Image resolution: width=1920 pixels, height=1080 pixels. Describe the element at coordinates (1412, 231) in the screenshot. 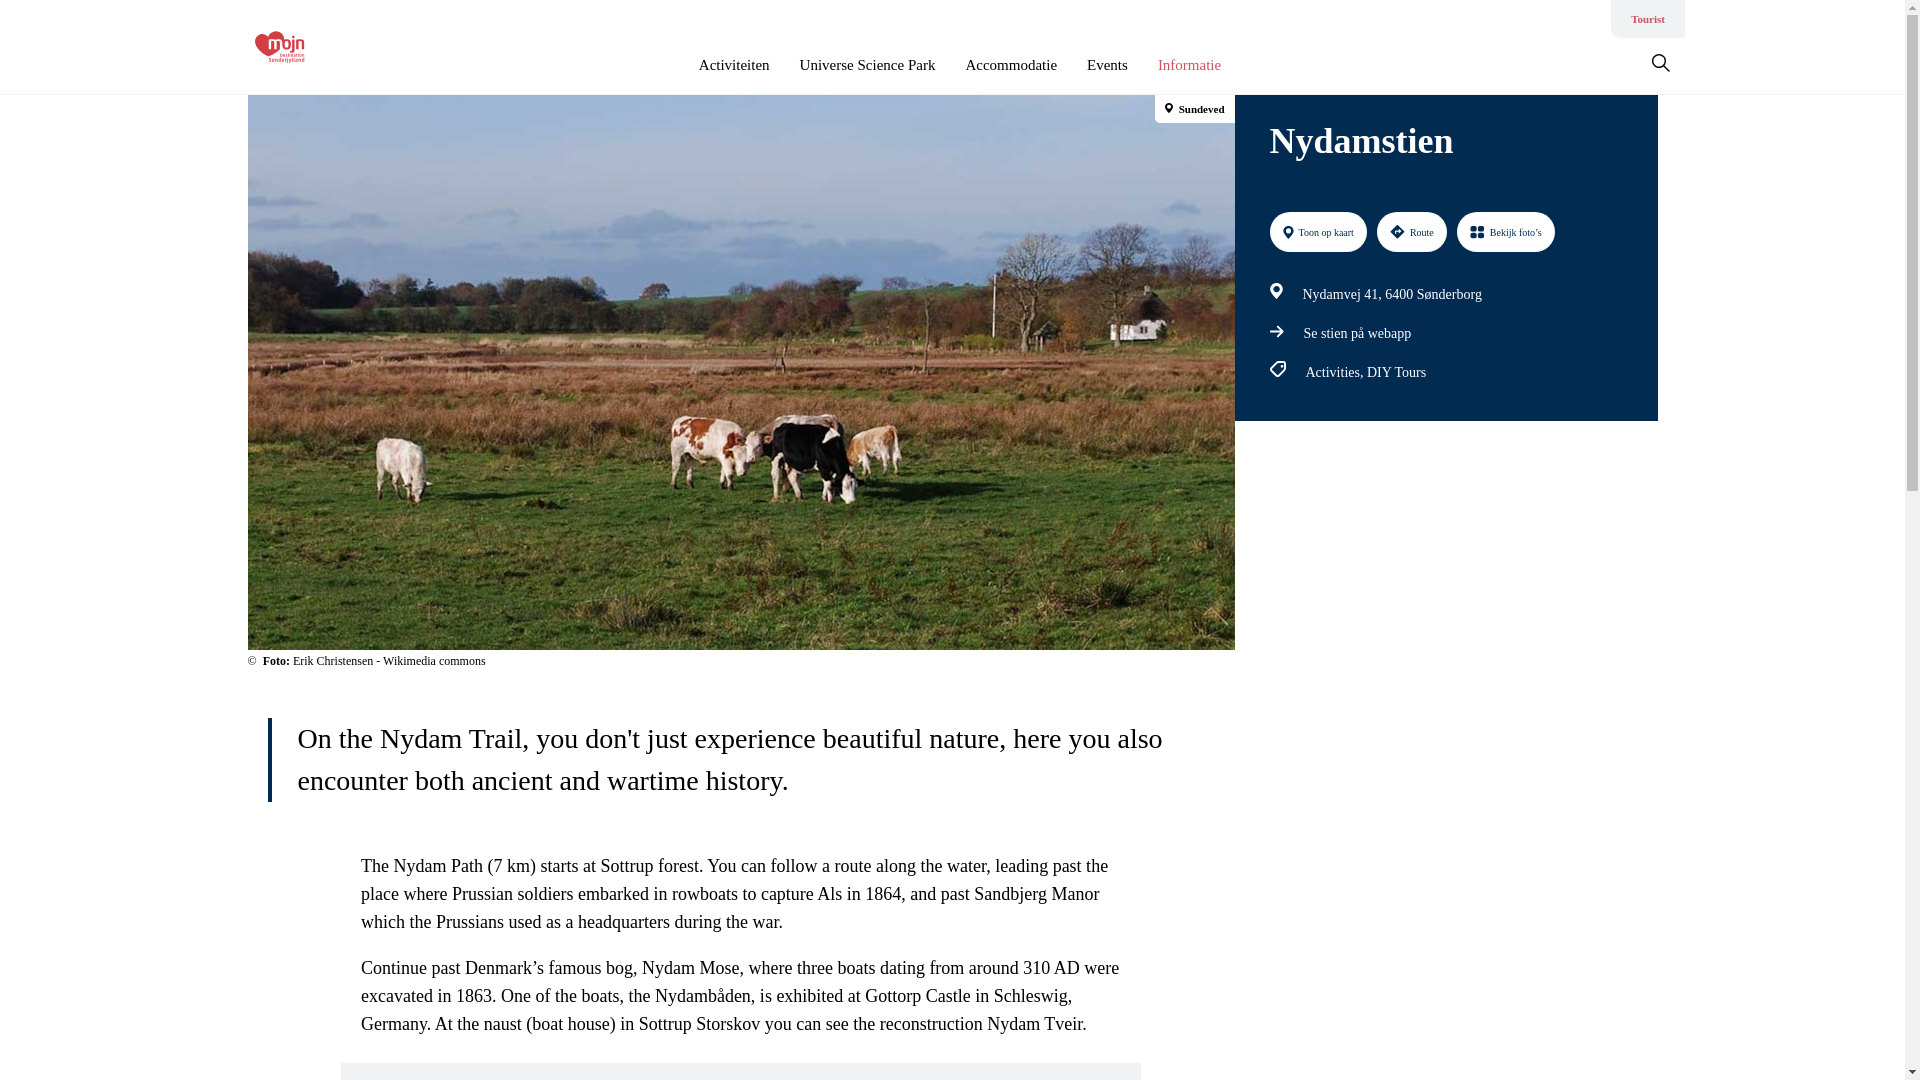

I see `Route` at that location.